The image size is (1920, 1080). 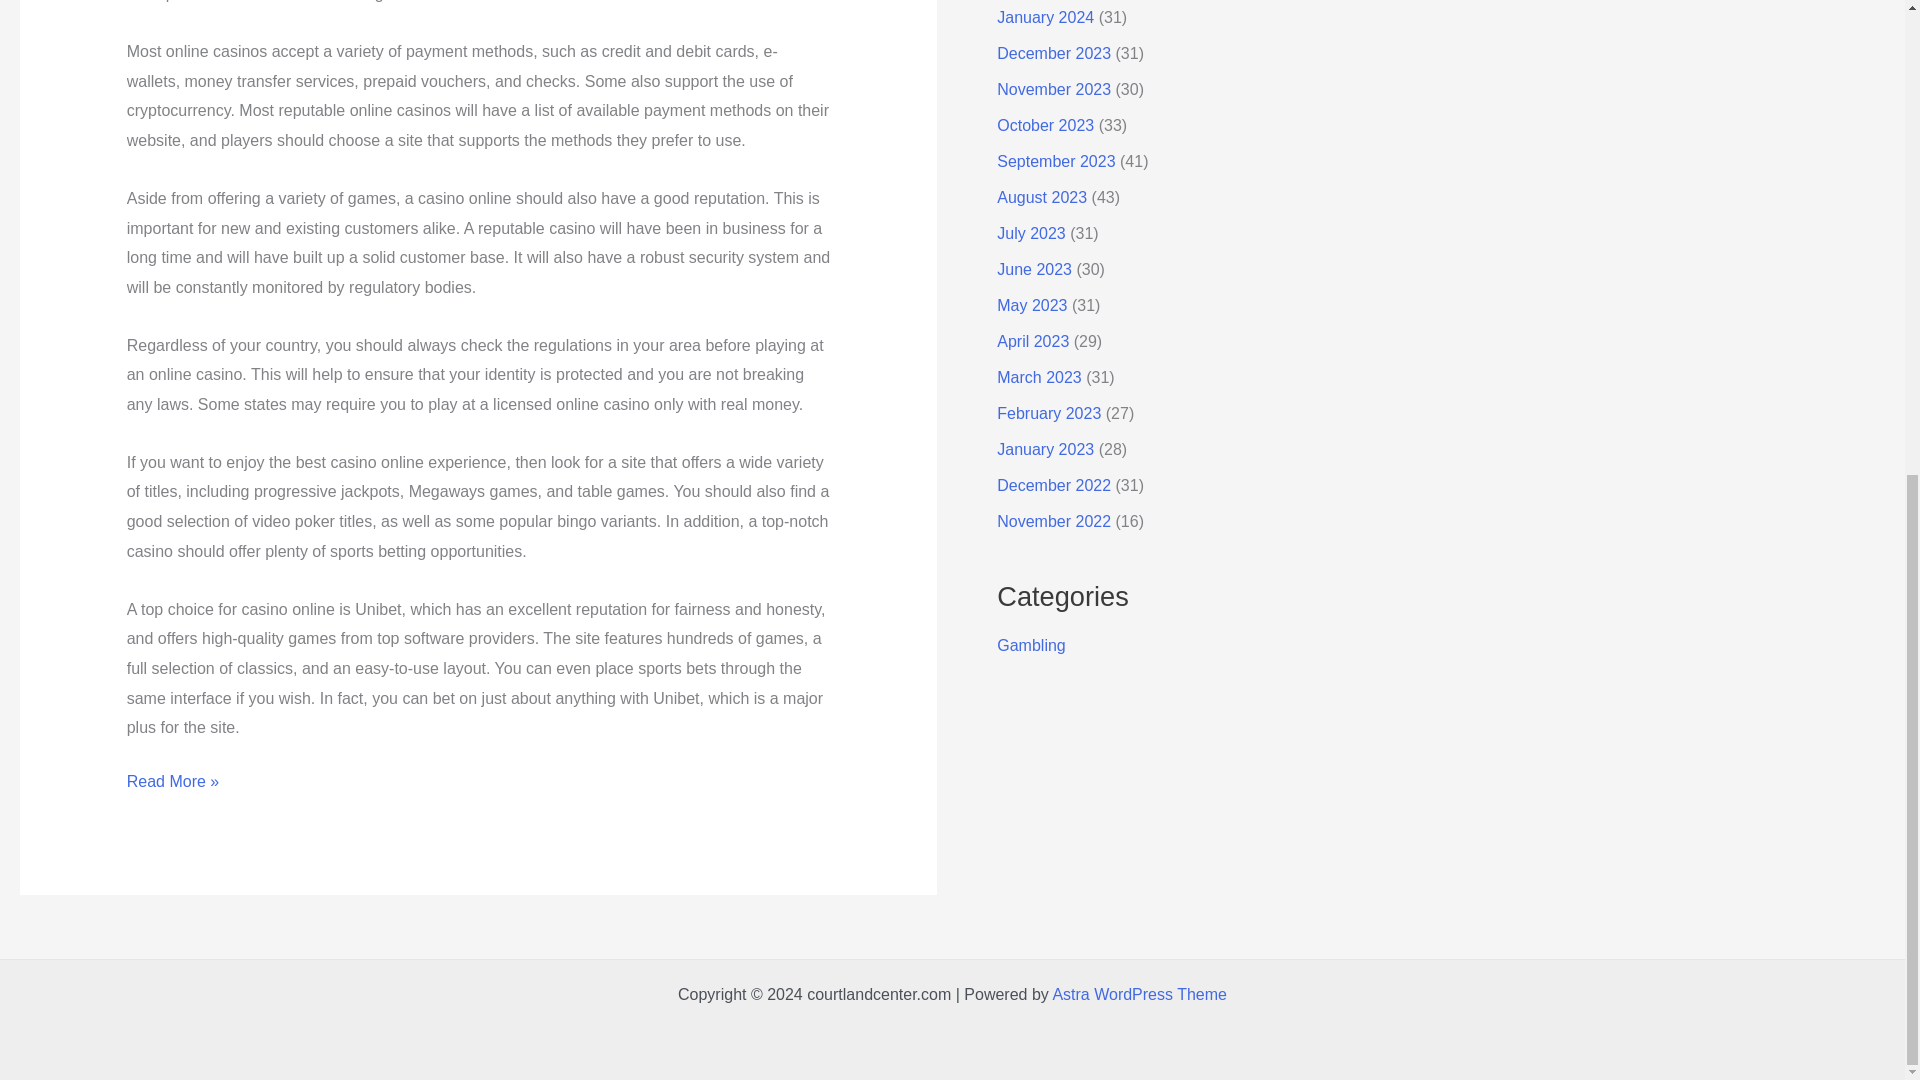 What do you see at coordinates (1034, 269) in the screenshot?
I see `June 2023` at bounding box center [1034, 269].